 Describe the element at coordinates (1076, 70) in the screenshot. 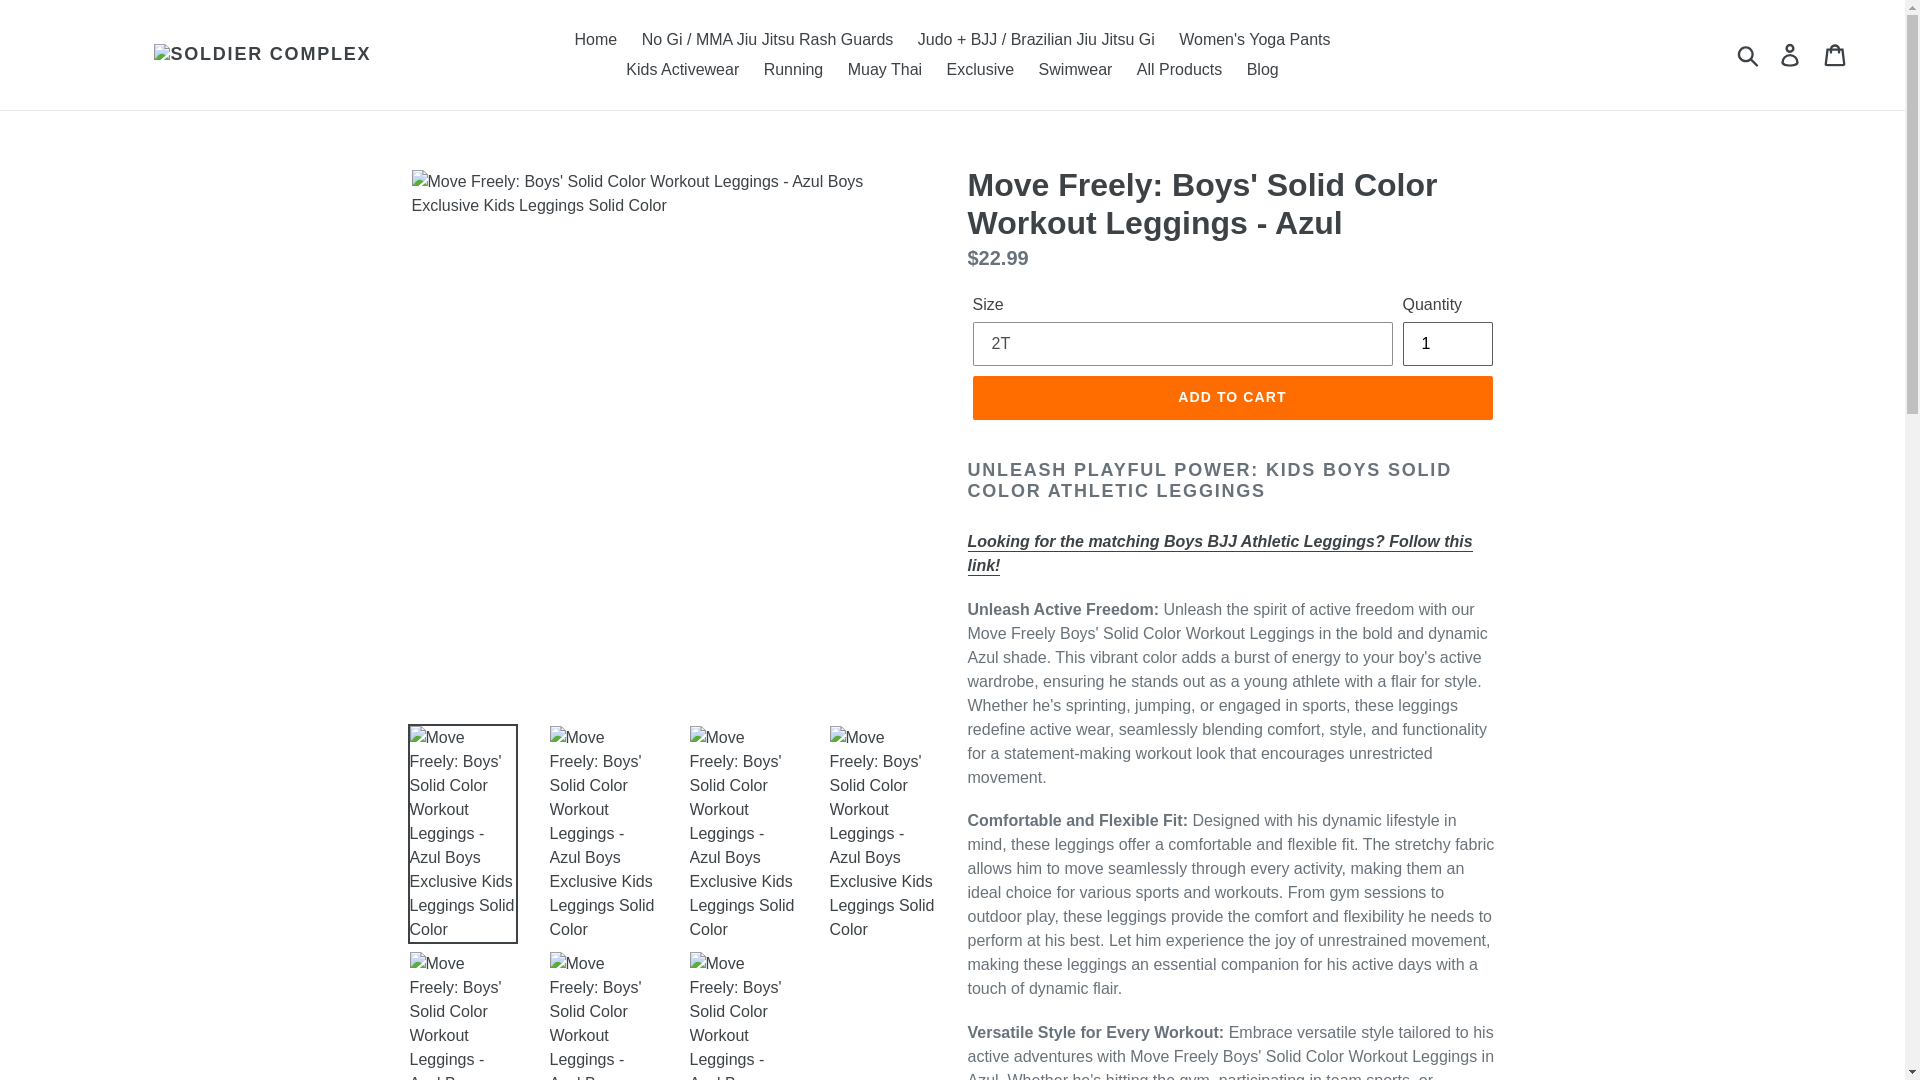

I see `Swimwear` at that location.